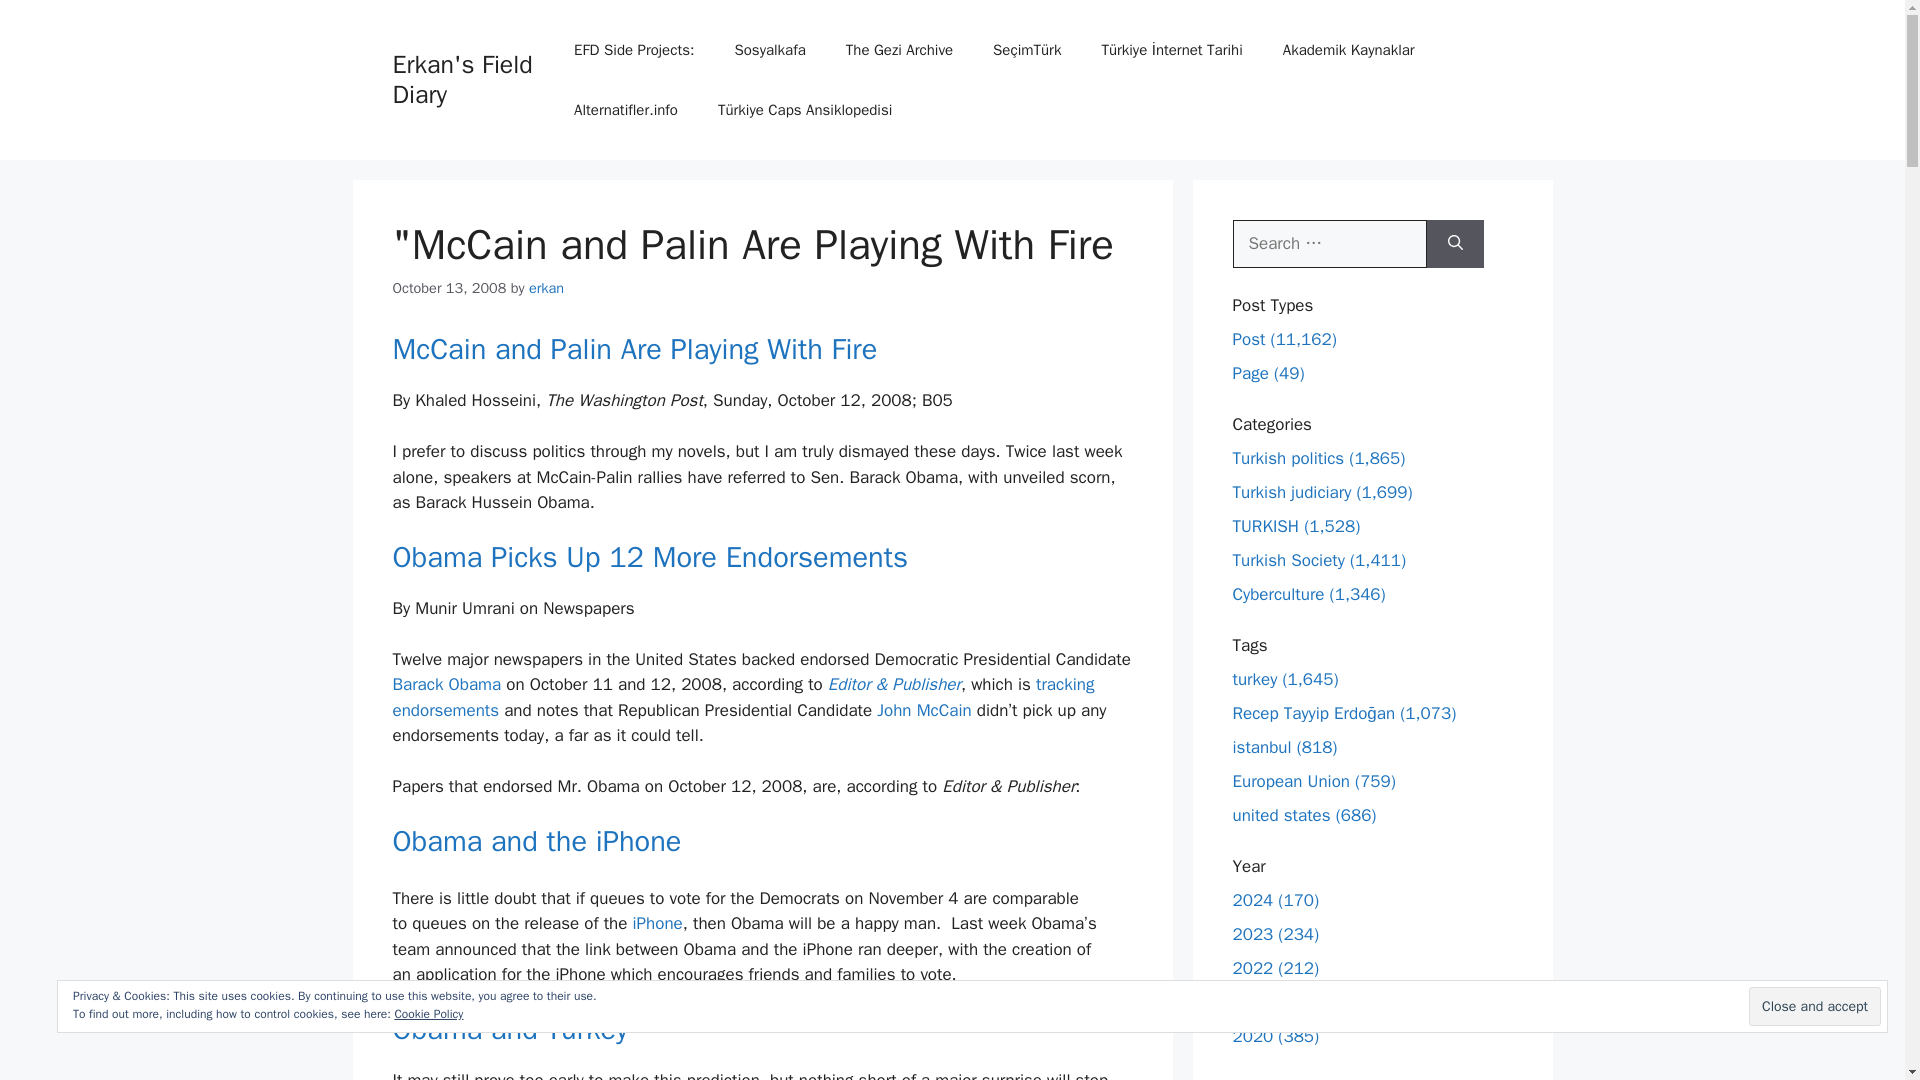 The image size is (1920, 1080). What do you see at coordinates (626, 110) in the screenshot?
I see `Alternatifler.info` at bounding box center [626, 110].